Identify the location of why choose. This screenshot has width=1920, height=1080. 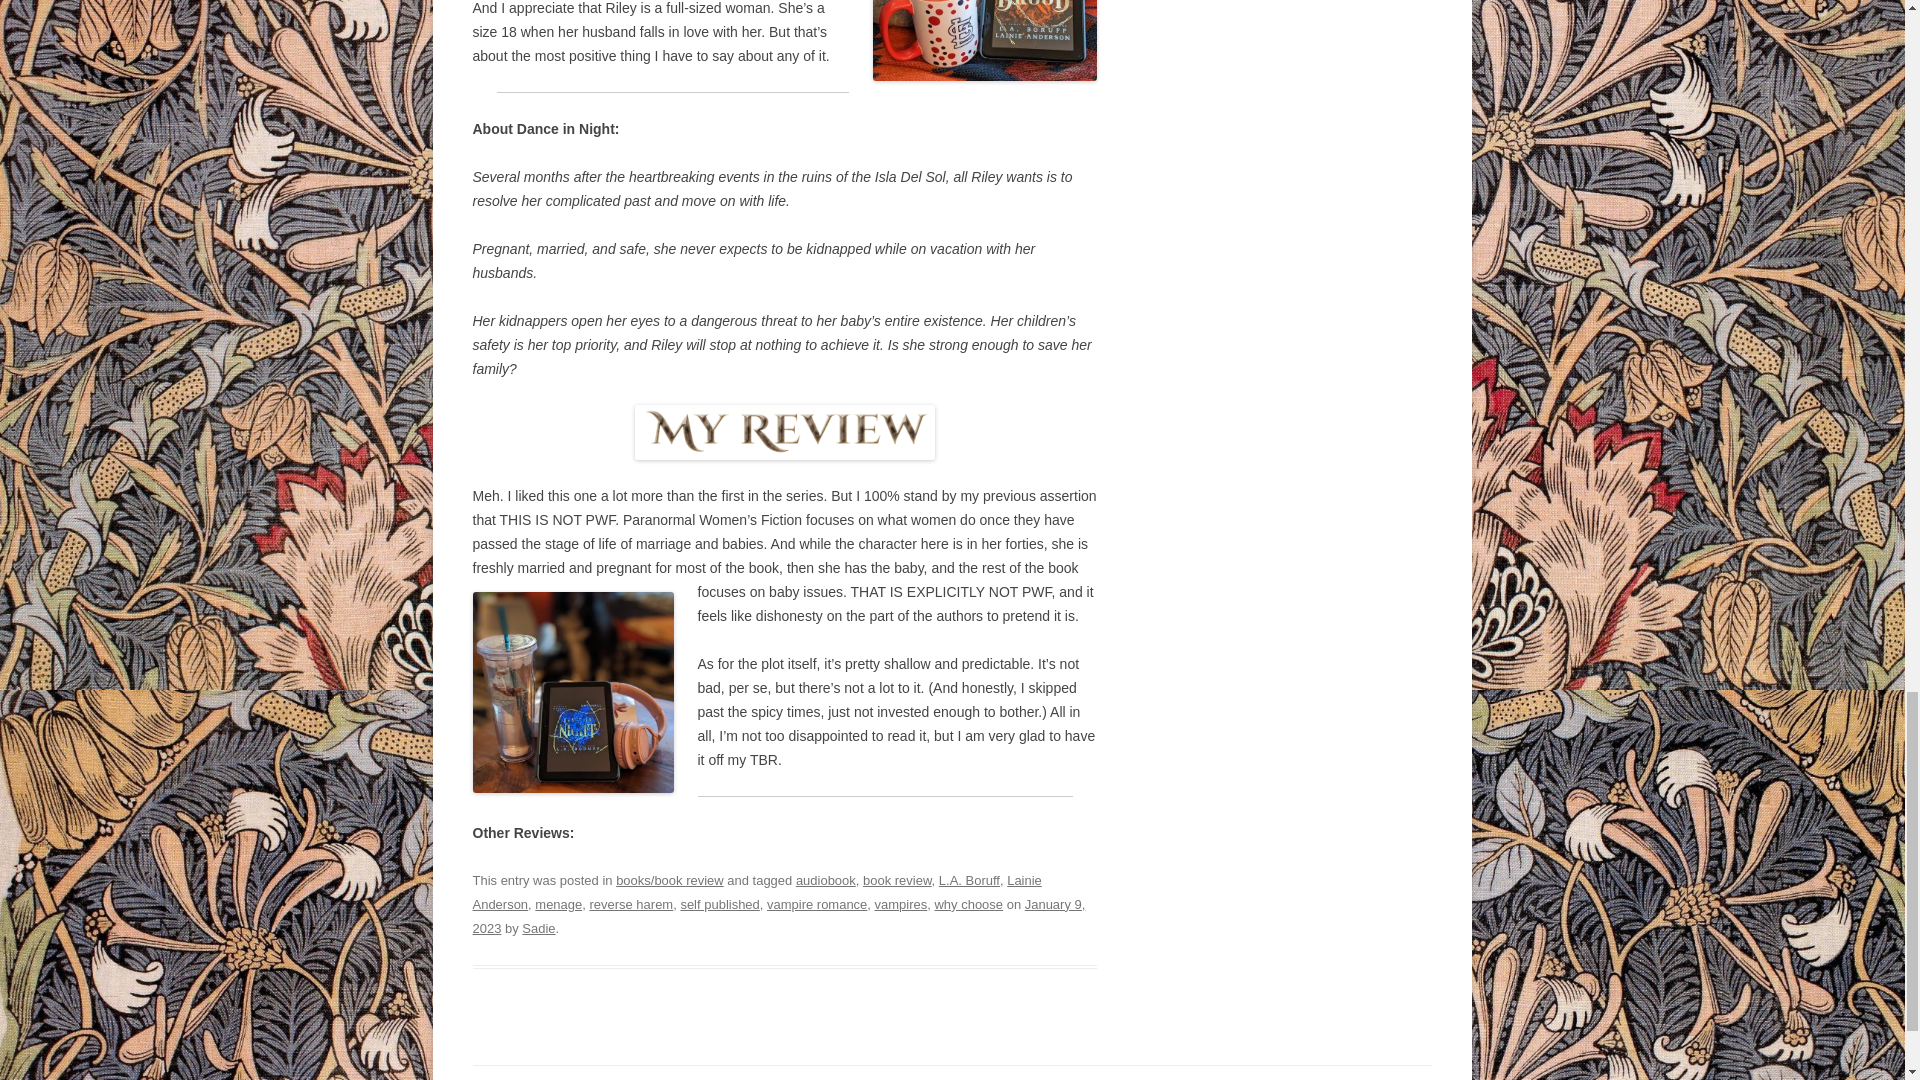
(968, 904).